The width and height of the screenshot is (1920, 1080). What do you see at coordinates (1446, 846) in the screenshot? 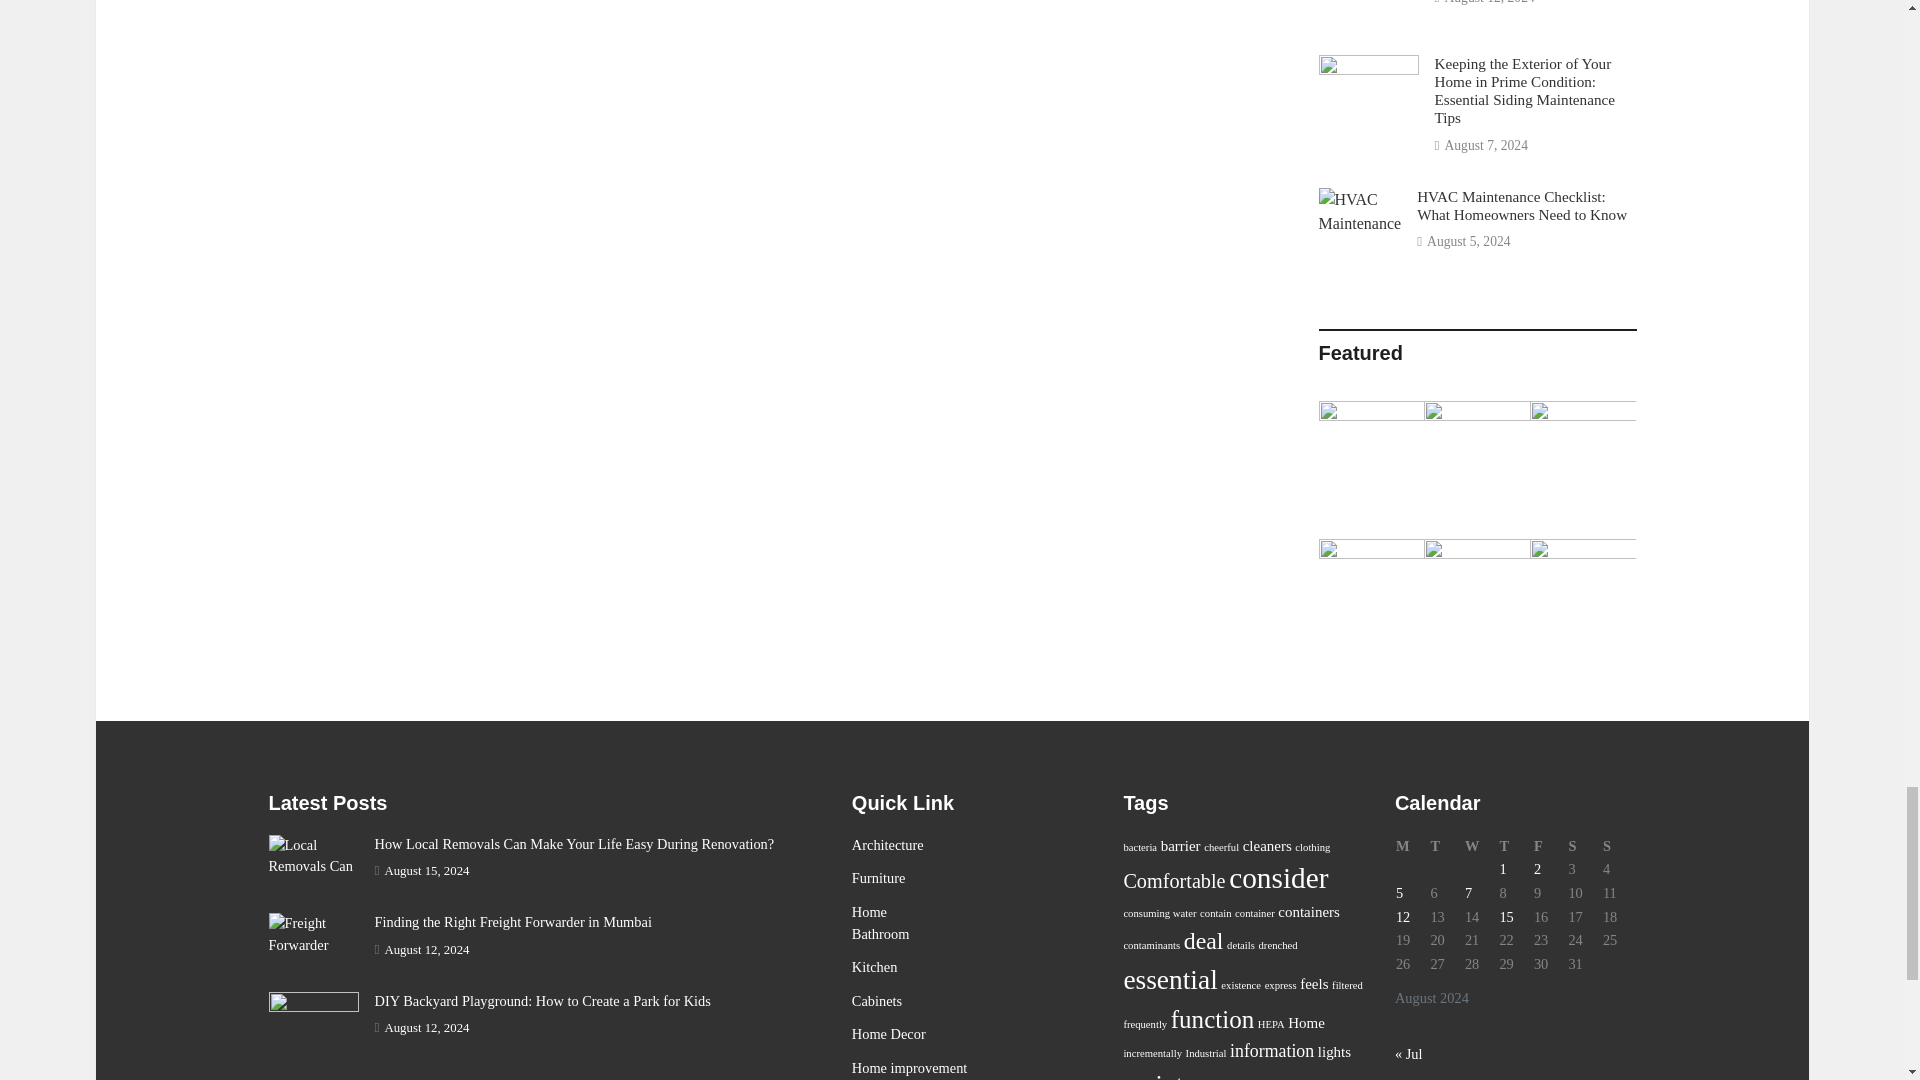
I see `Tuesday` at bounding box center [1446, 846].